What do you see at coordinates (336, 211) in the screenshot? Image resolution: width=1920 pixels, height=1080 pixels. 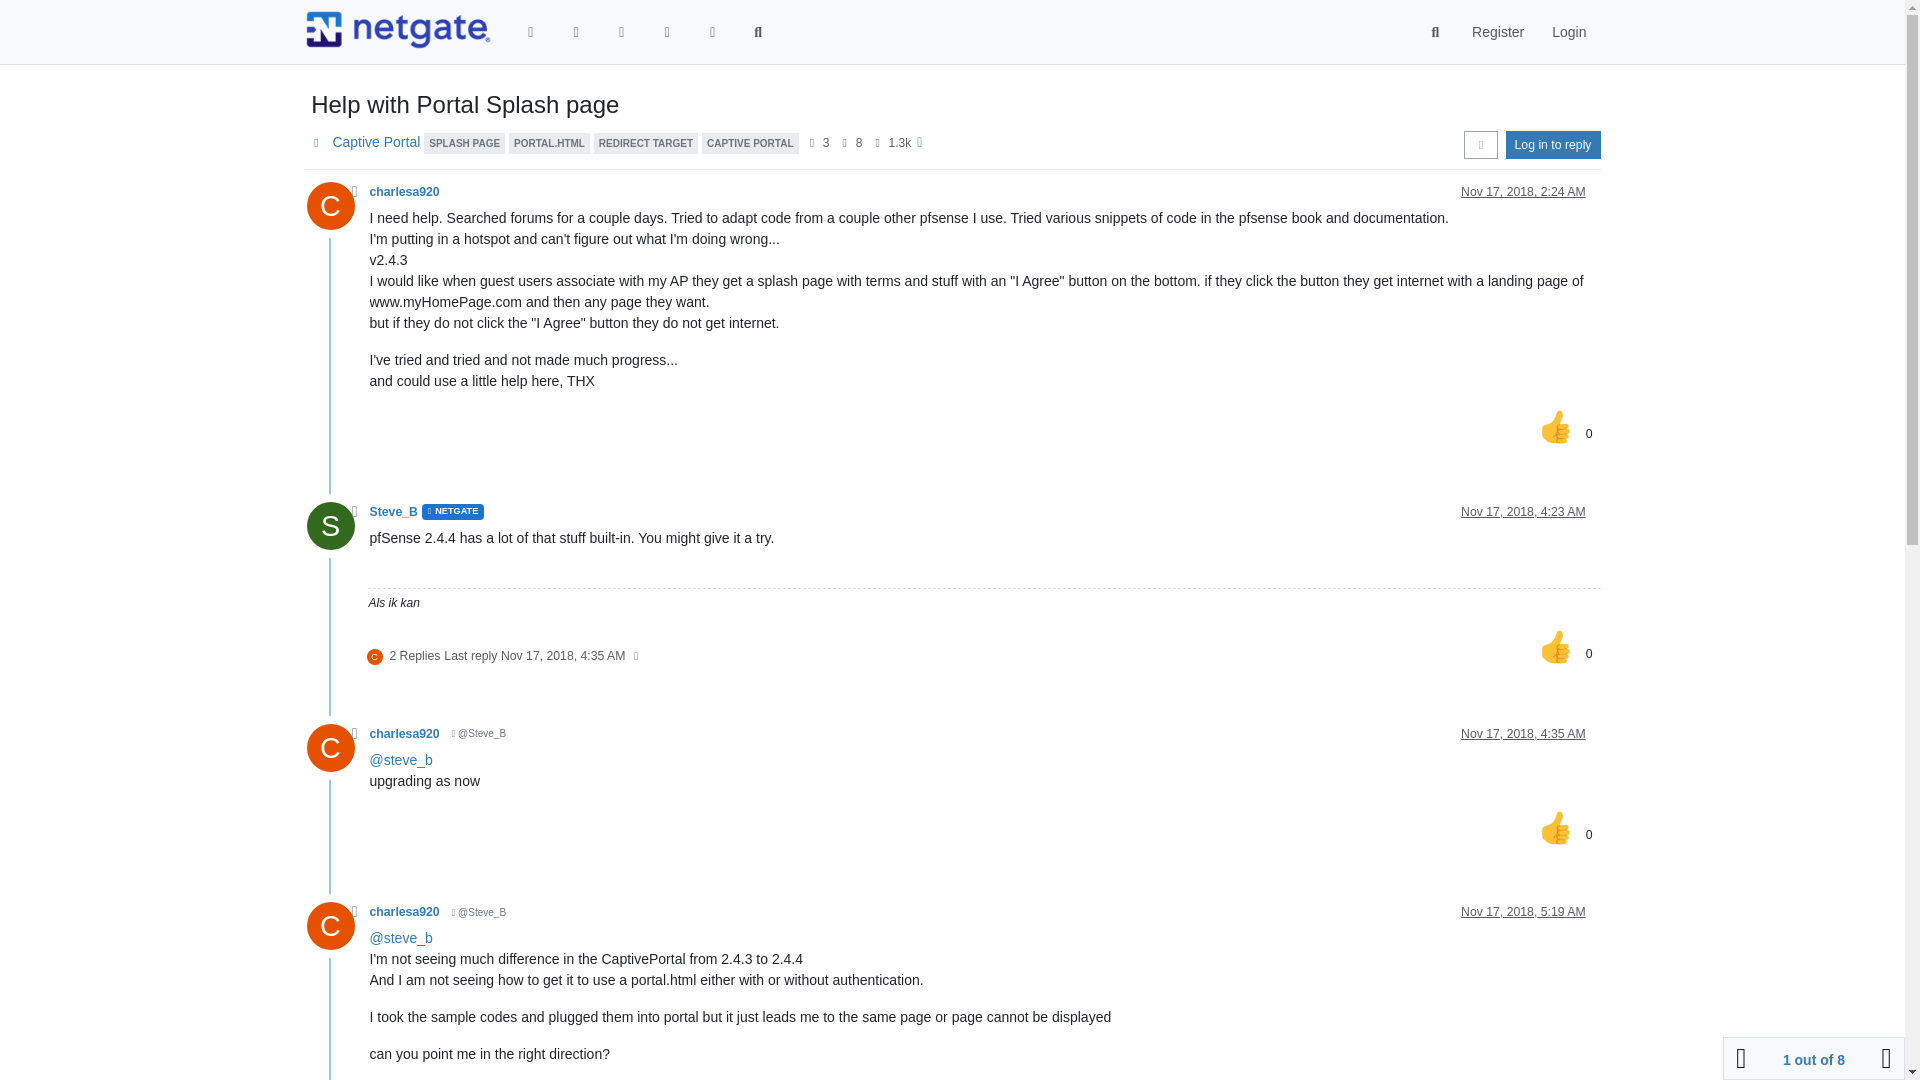 I see `C` at bounding box center [336, 211].